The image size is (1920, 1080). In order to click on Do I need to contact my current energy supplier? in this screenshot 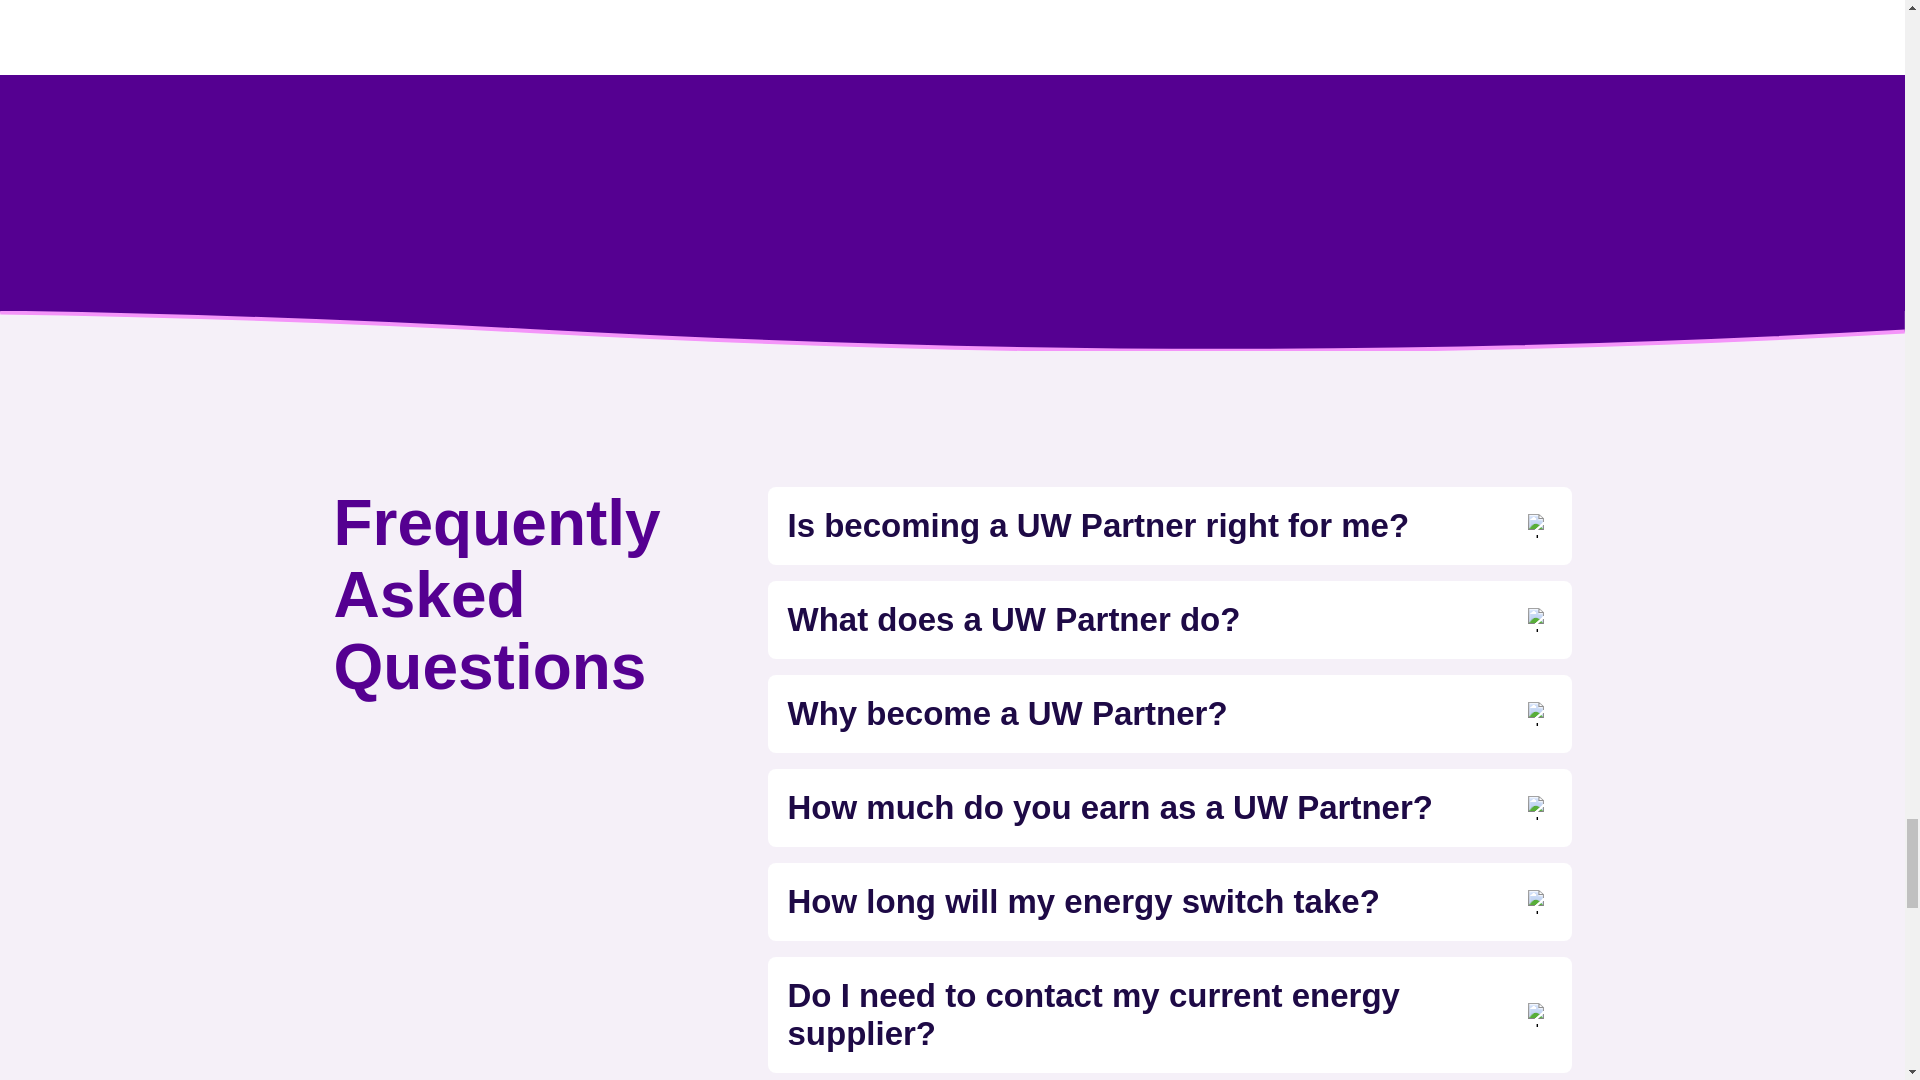, I will do `click(1169, 1015)`.